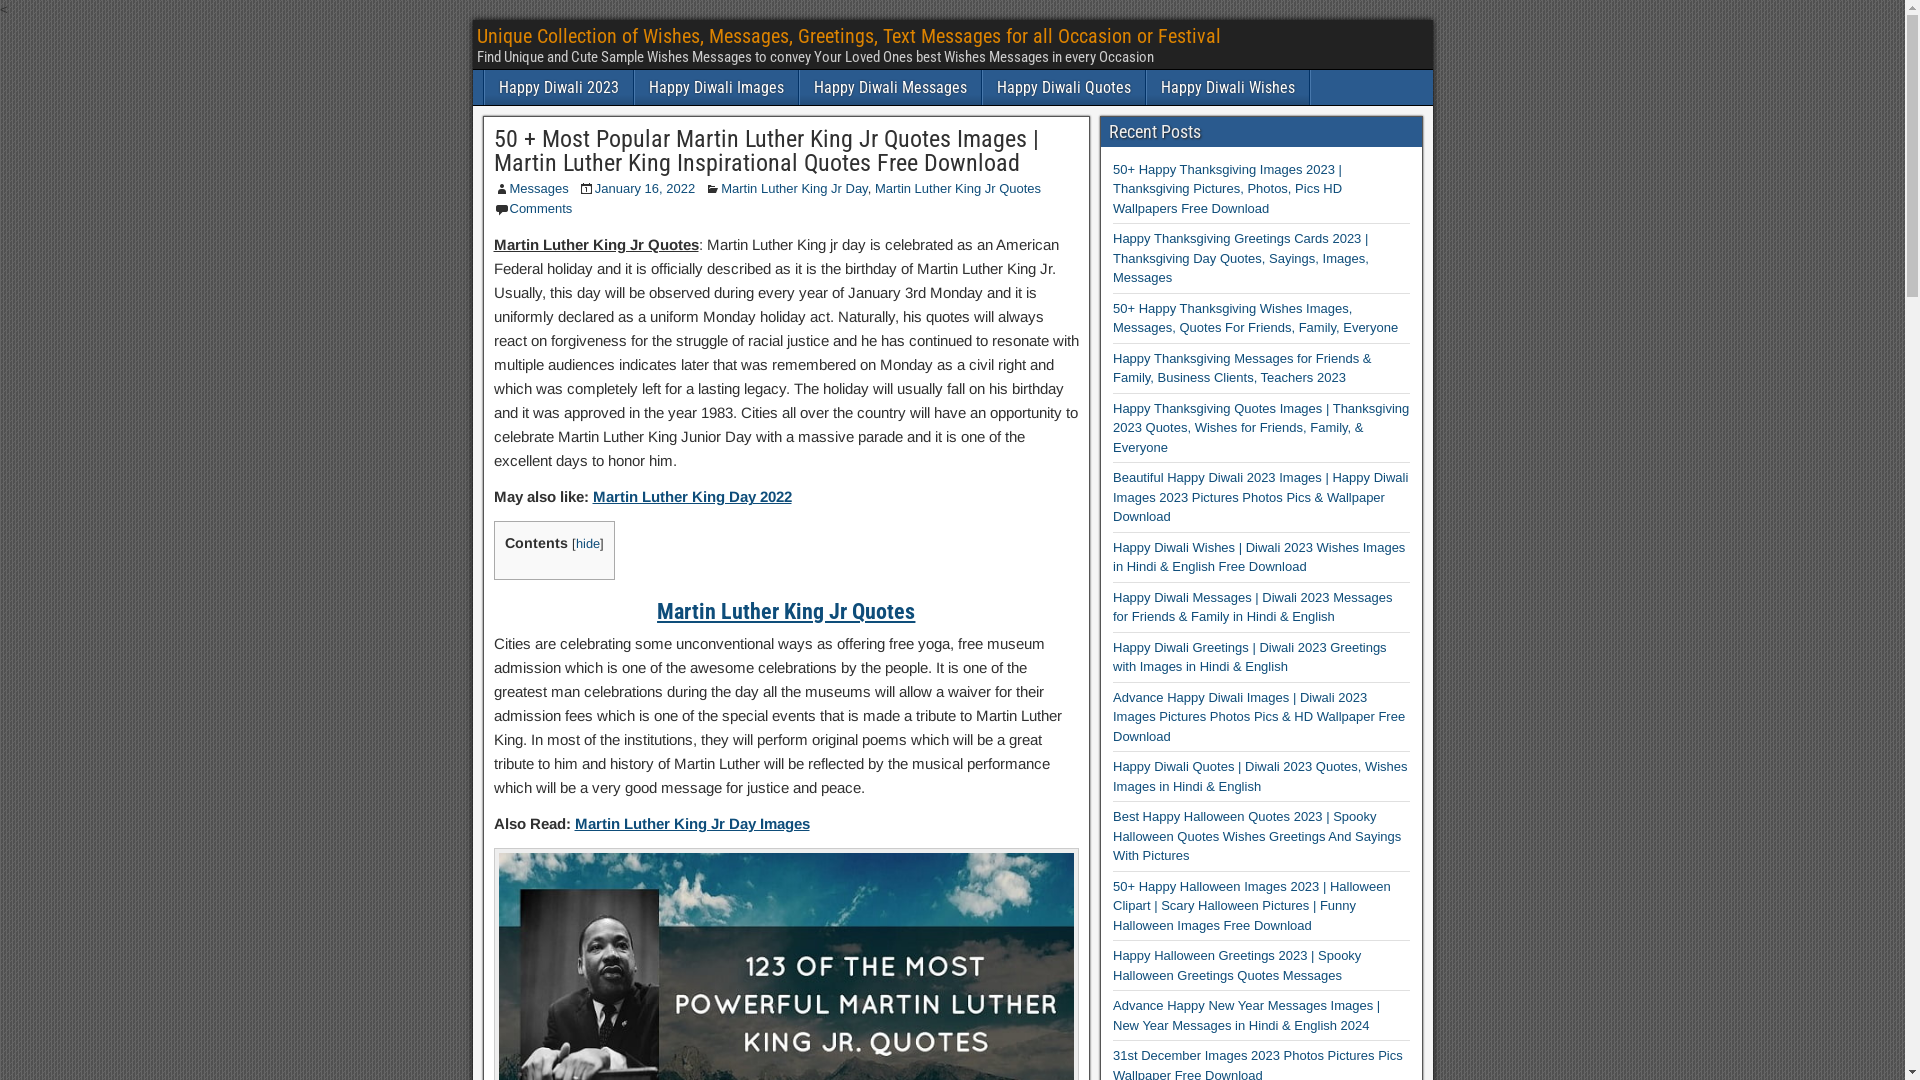  Describe the element at coordinates (890, 88) in the screenshot. I see `Happy Diwali Messages` at that location.